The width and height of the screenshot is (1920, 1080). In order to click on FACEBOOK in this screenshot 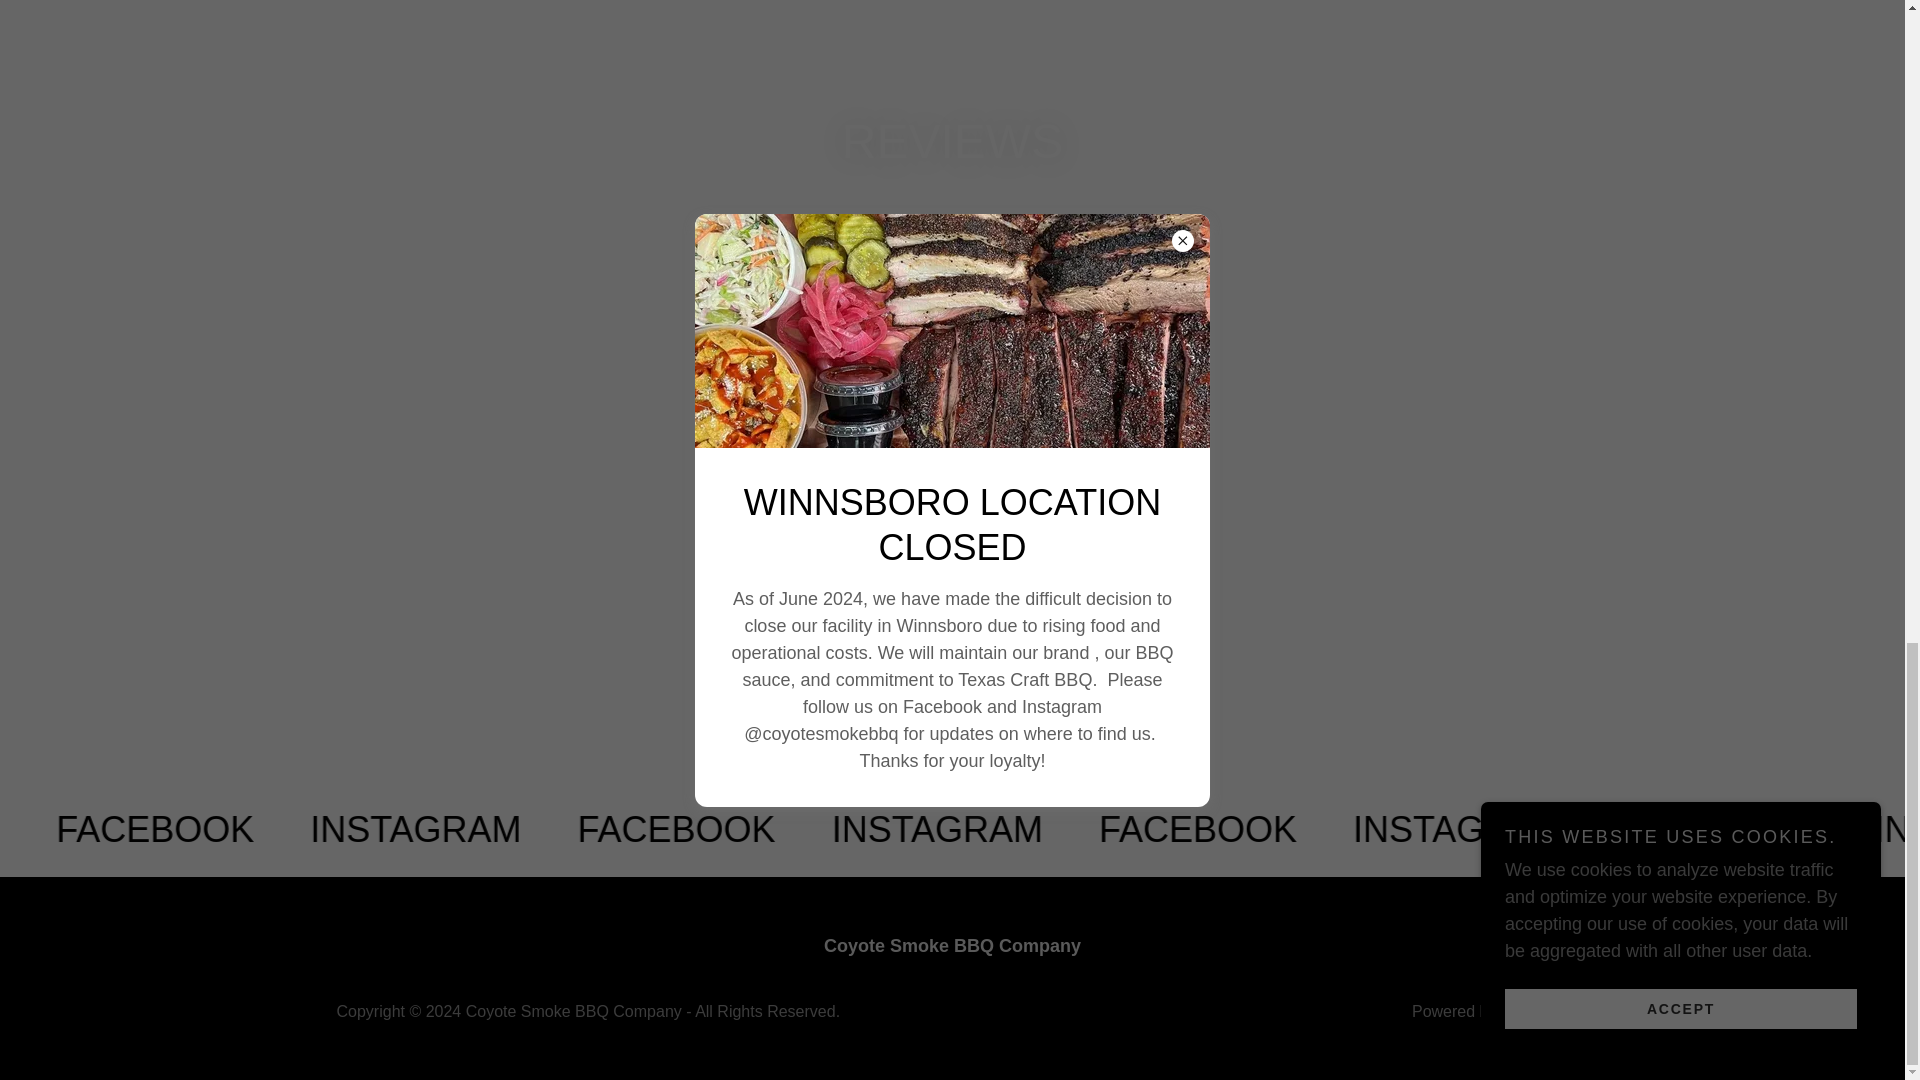, I will do `click(1101, 829)`.